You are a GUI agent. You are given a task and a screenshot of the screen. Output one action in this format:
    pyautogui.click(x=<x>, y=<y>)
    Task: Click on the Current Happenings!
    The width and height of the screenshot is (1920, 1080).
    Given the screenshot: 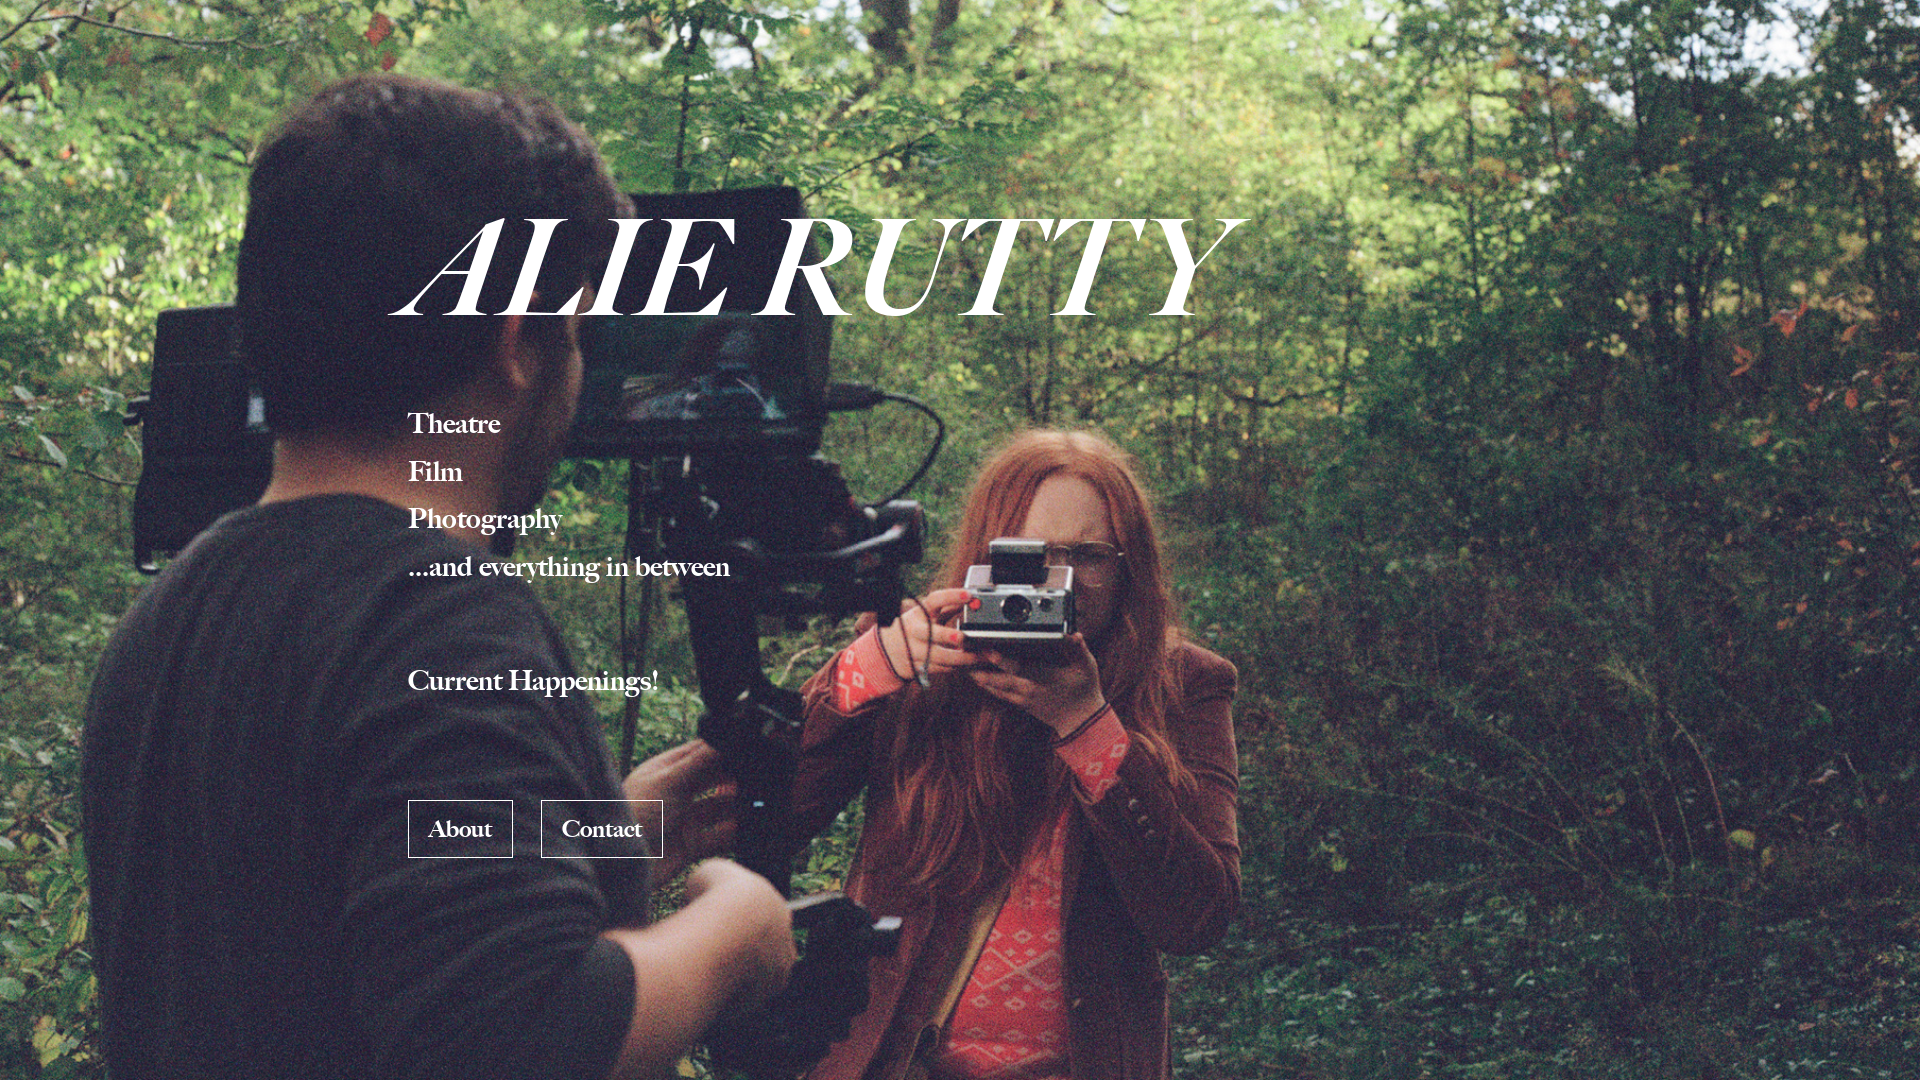 What is the action you would take?
    pyautogui.click(x=534, y=680)
    